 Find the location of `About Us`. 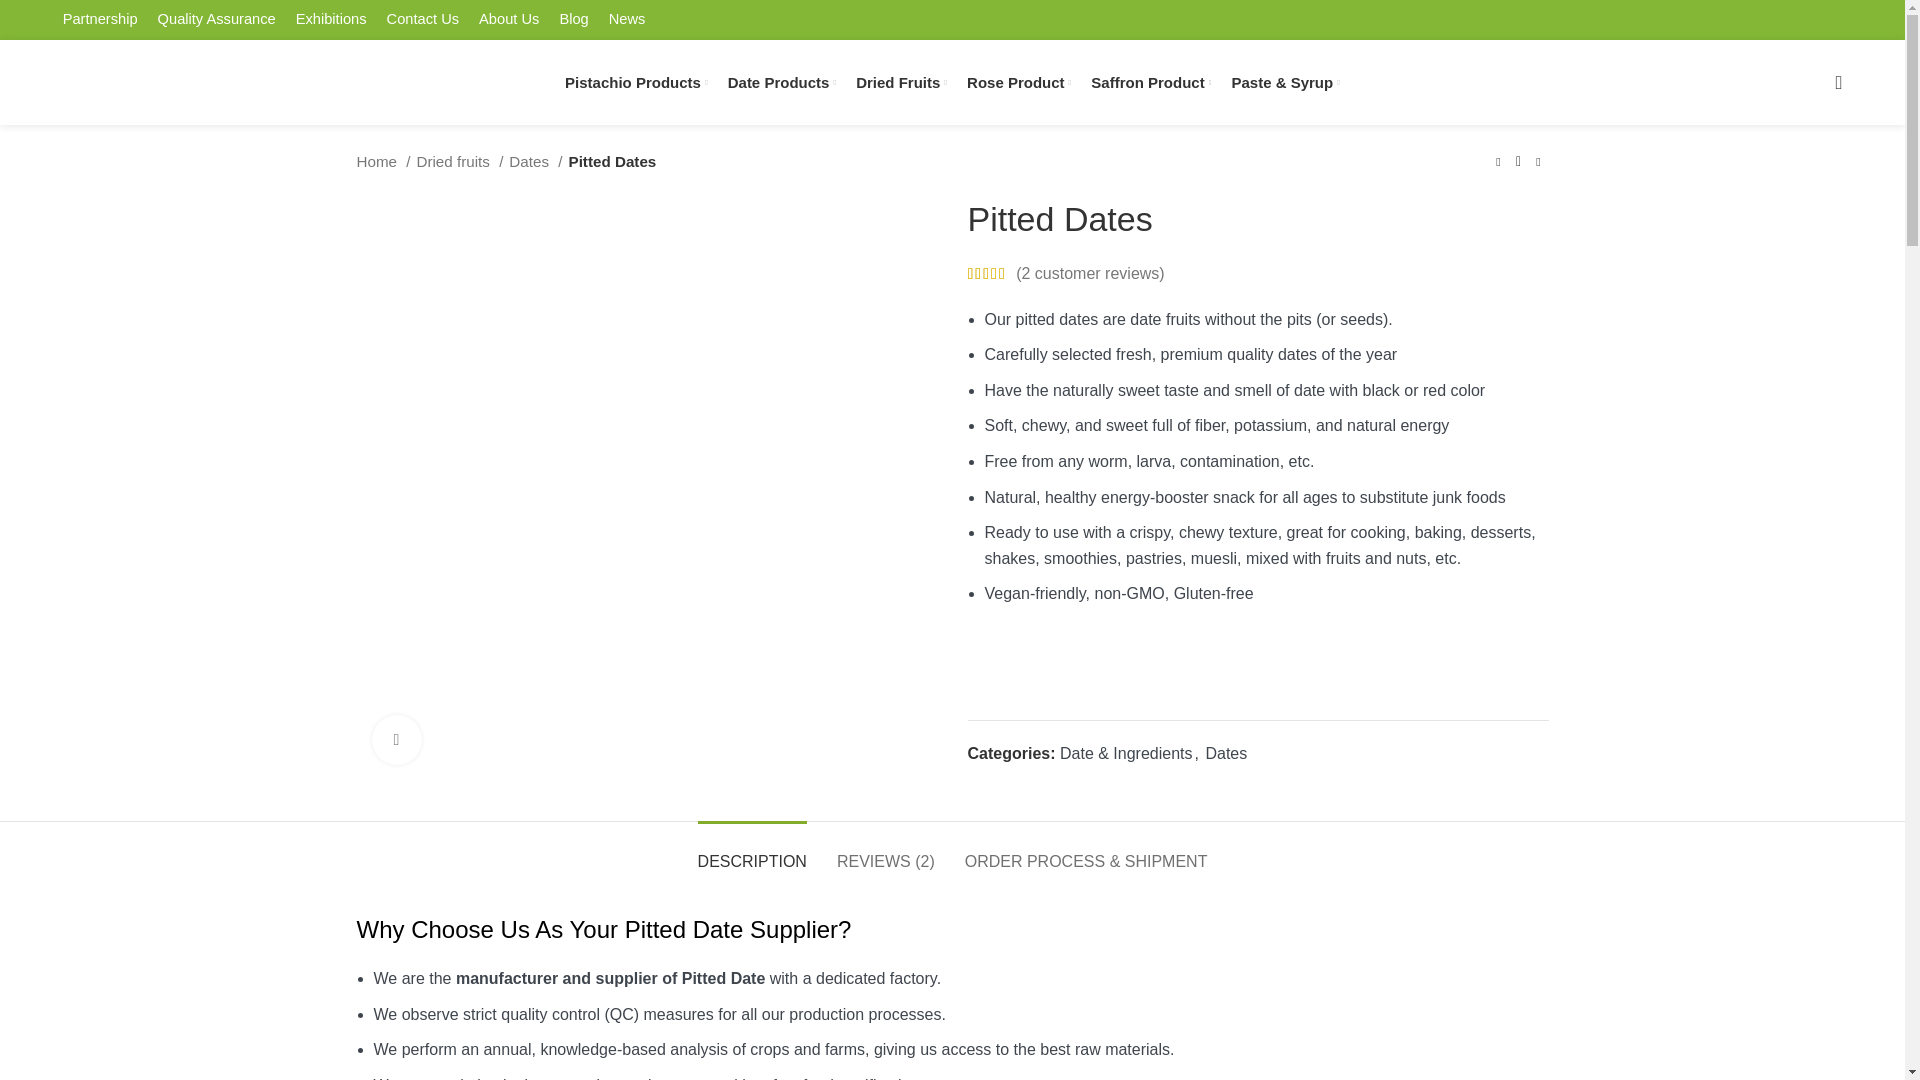

About Us is located at coordinates (508, 20).